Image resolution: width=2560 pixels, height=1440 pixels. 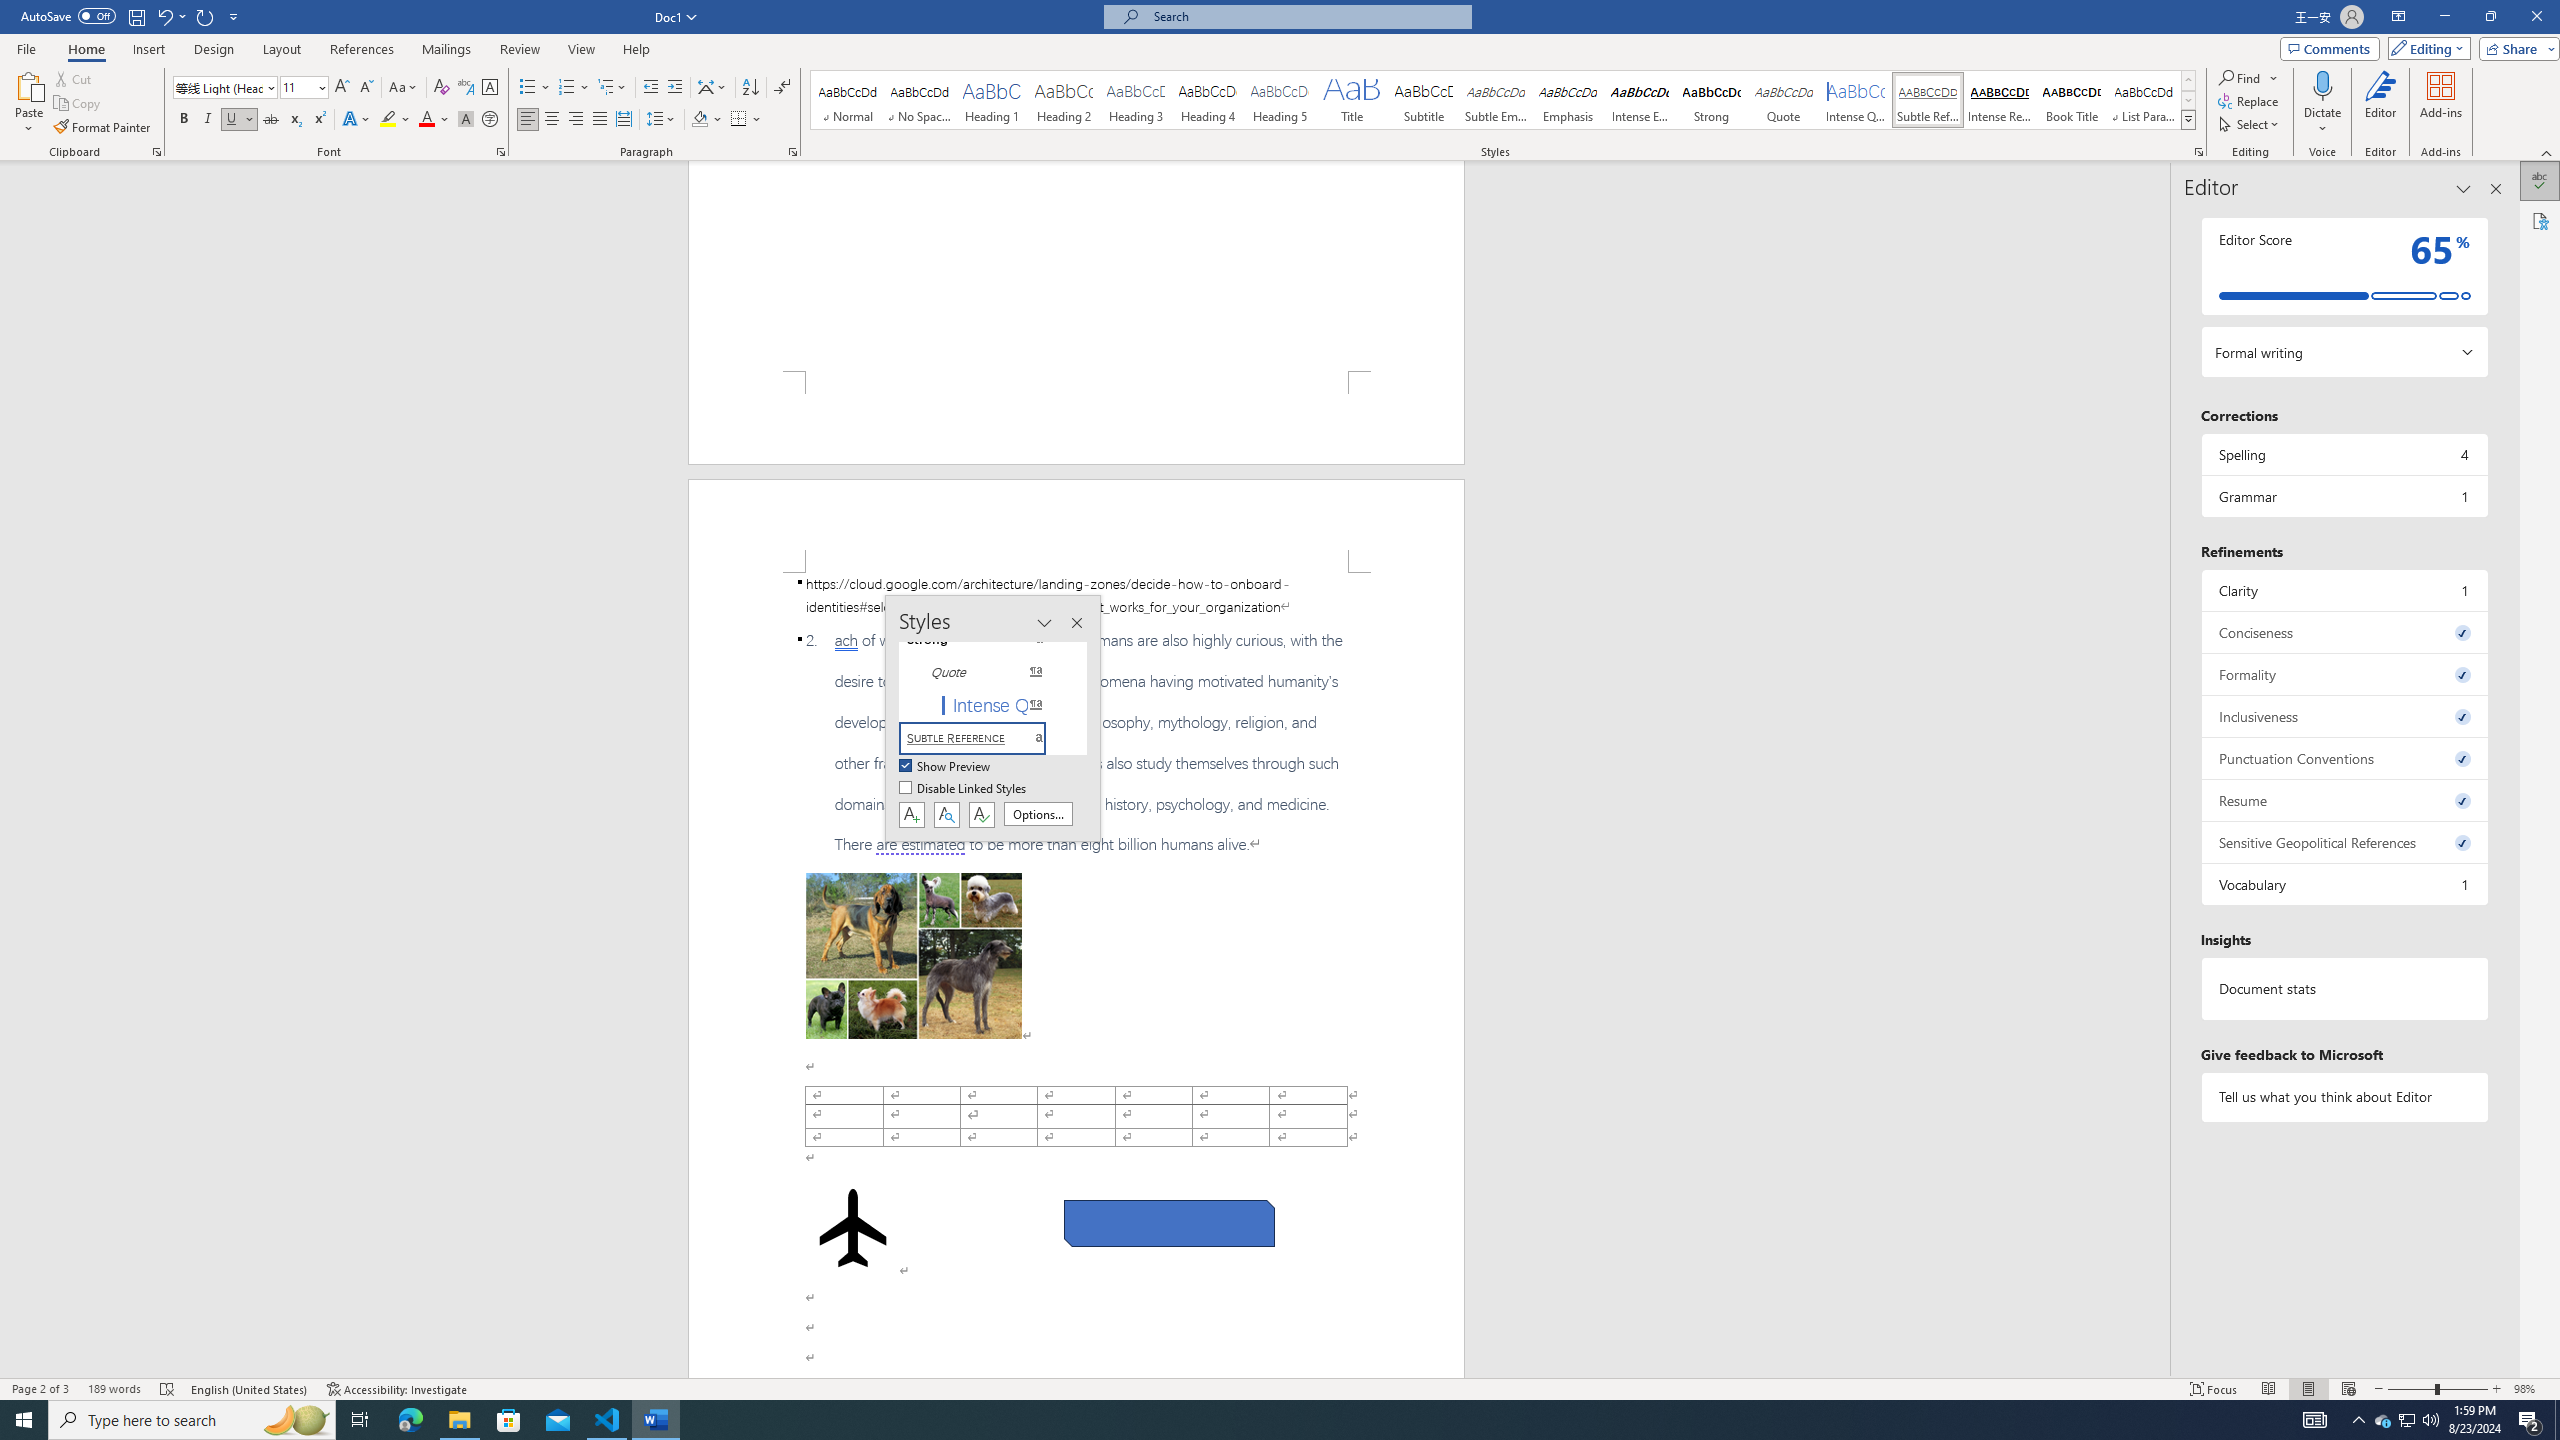 I want to click on Page Number Page 2 of 3, so click(x=40, y=1389).